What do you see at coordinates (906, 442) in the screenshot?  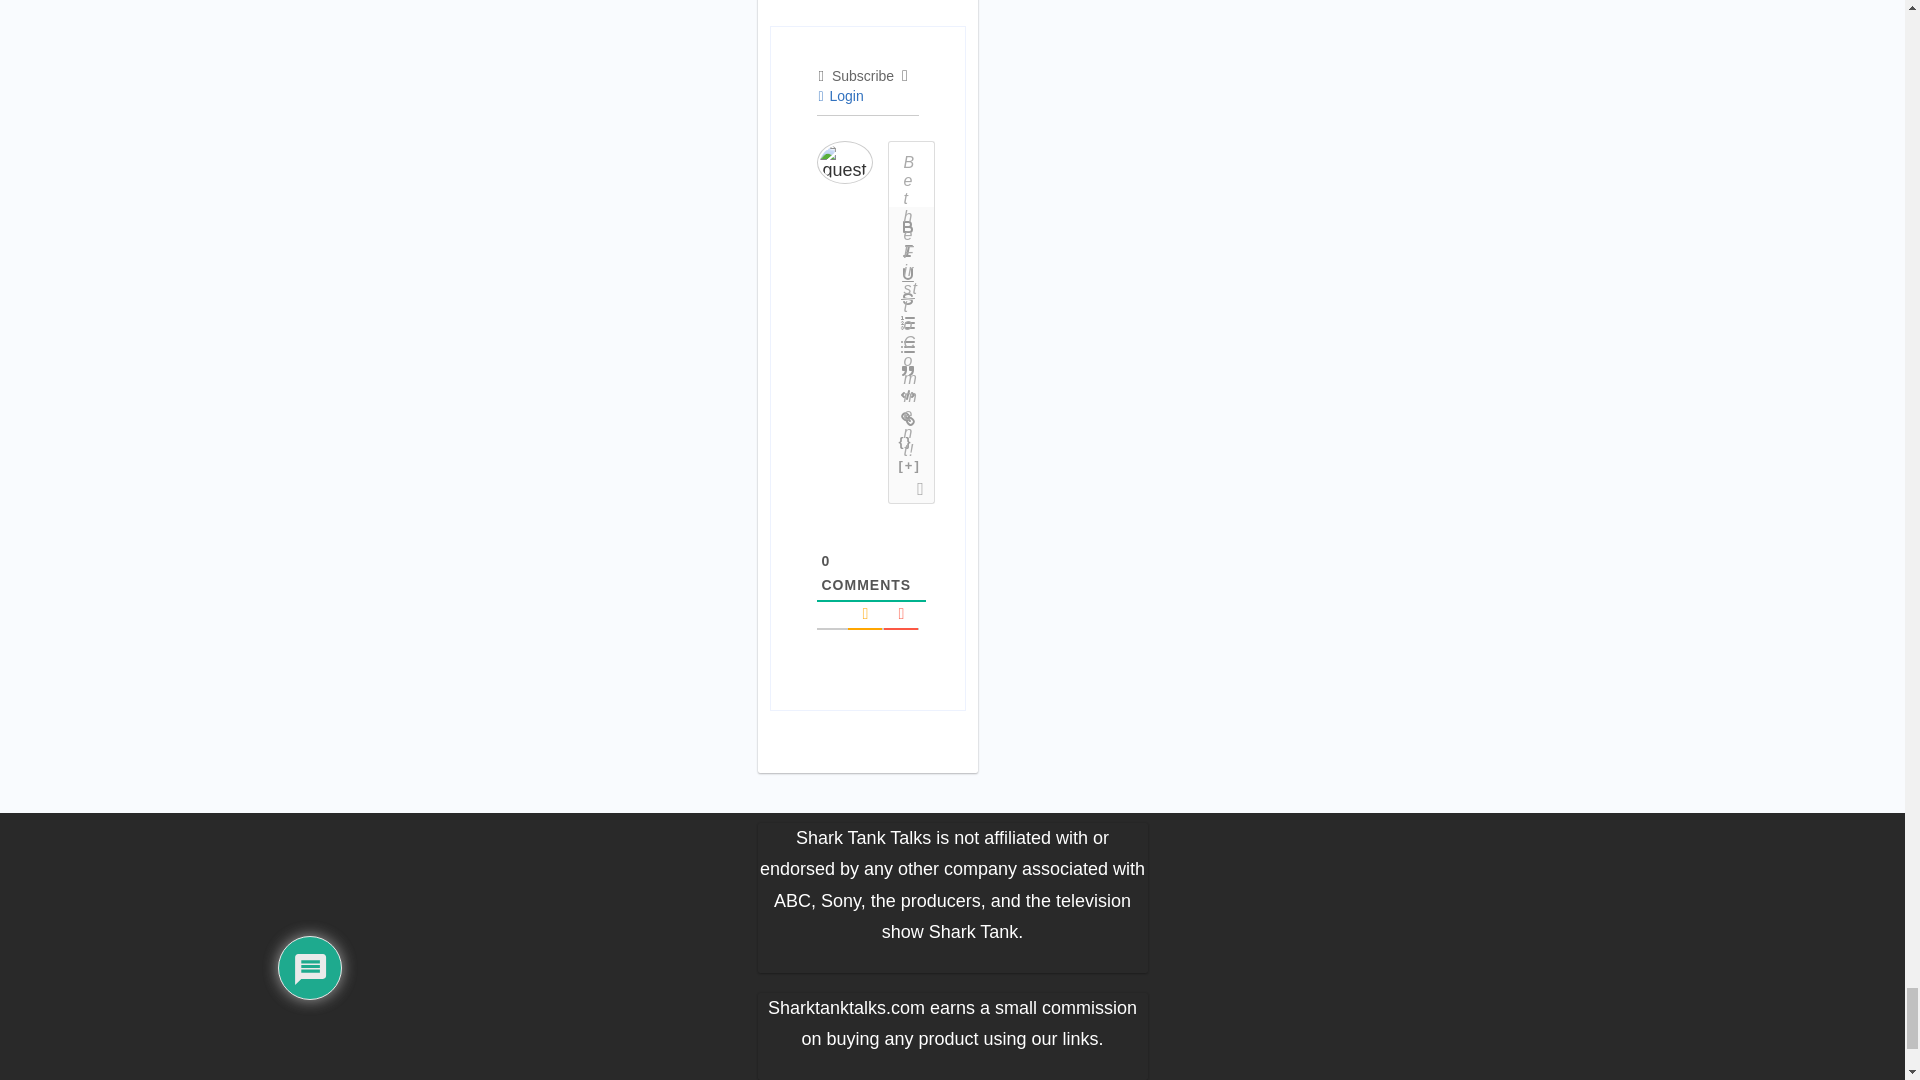 I see `Source Code` at bounding box center [906, 442].